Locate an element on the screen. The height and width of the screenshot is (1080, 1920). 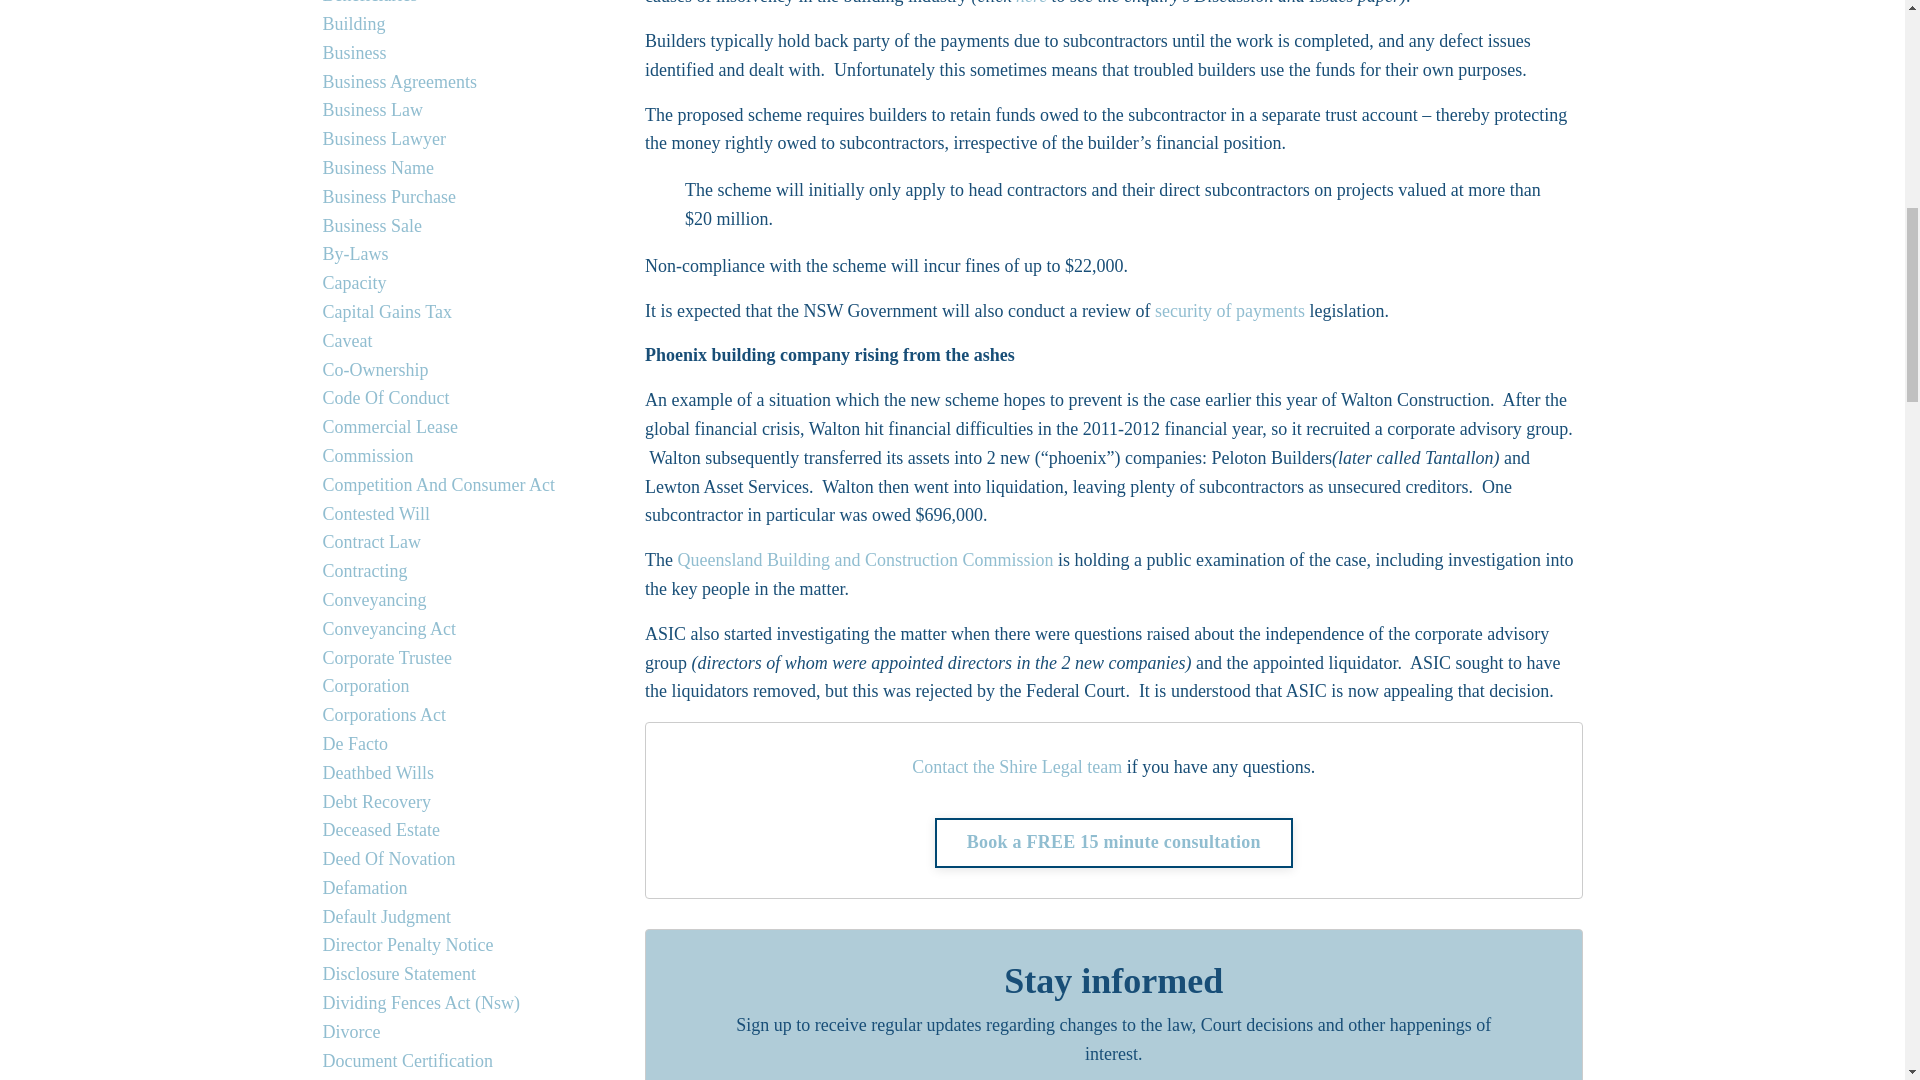
here  is located at coordinates (1034, 3).